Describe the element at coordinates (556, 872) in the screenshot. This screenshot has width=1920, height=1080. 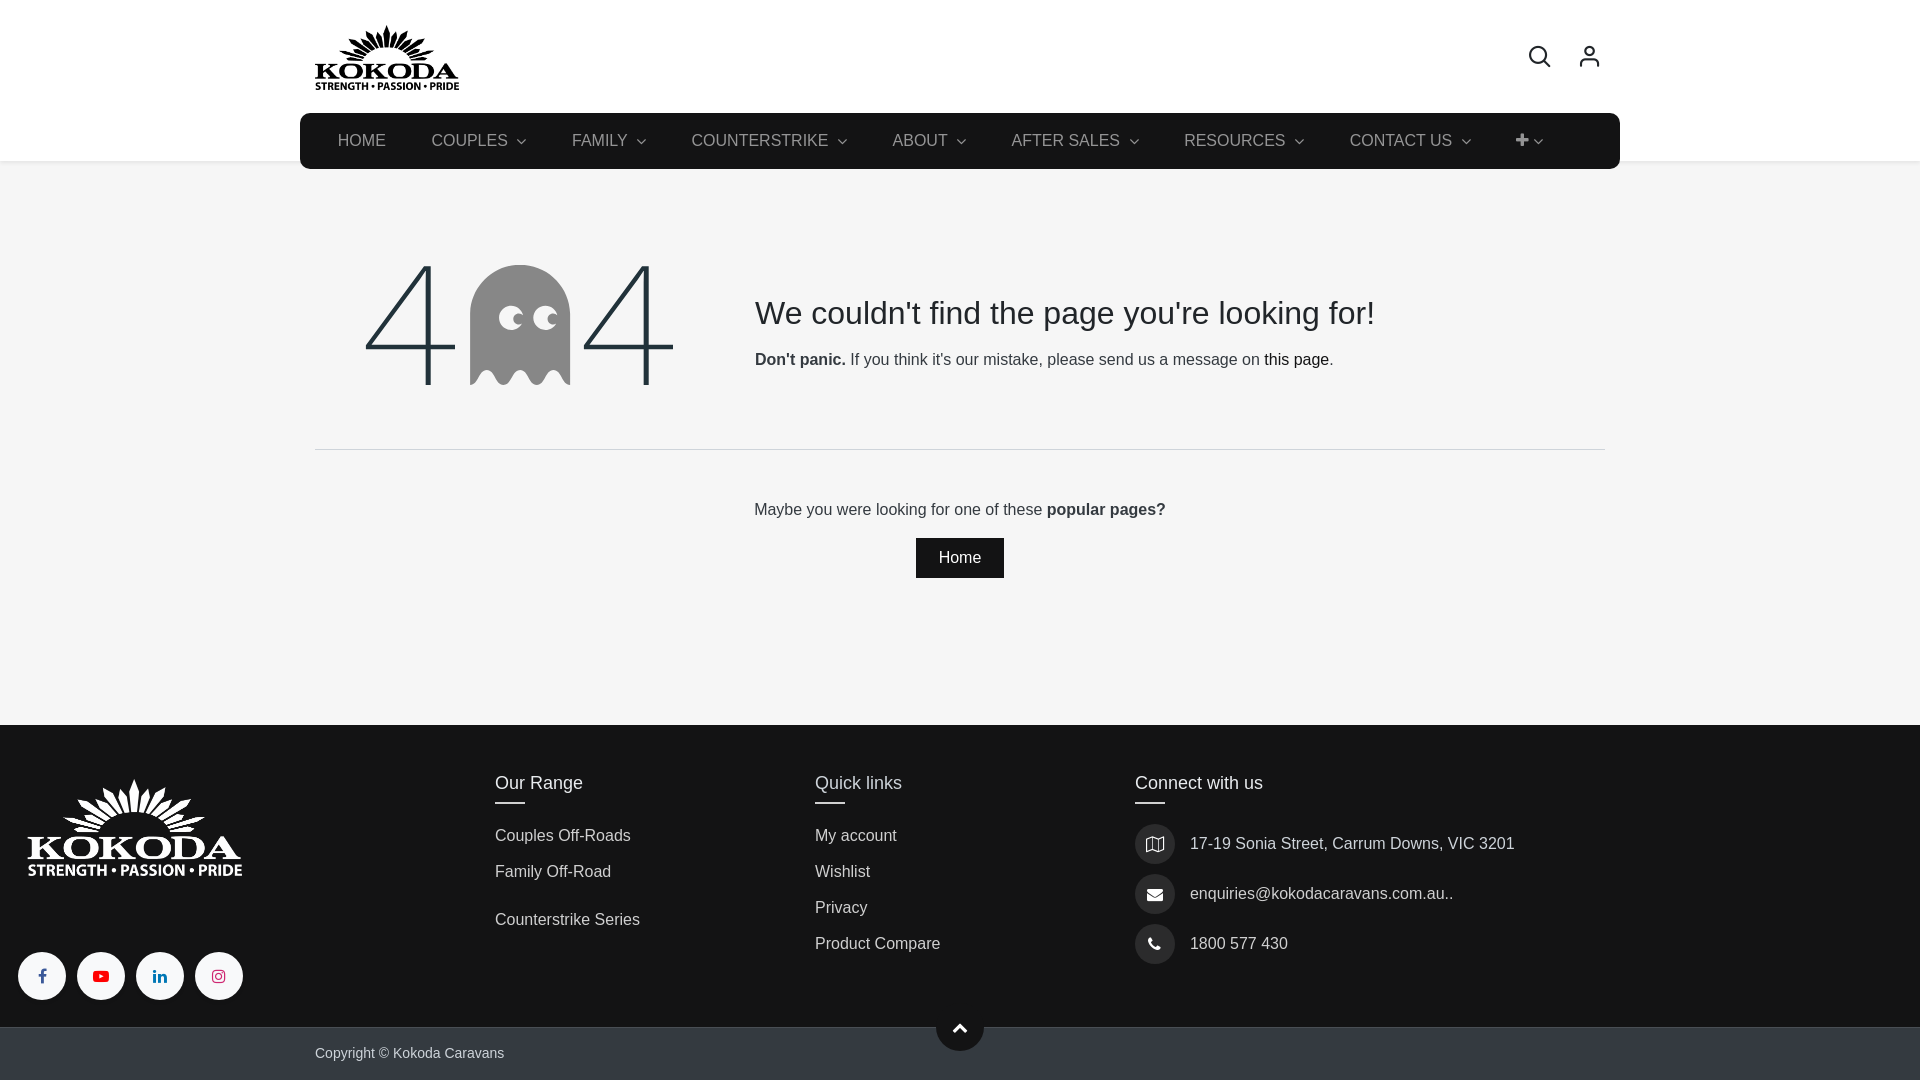
I see `Family Off-Road ` at that location.